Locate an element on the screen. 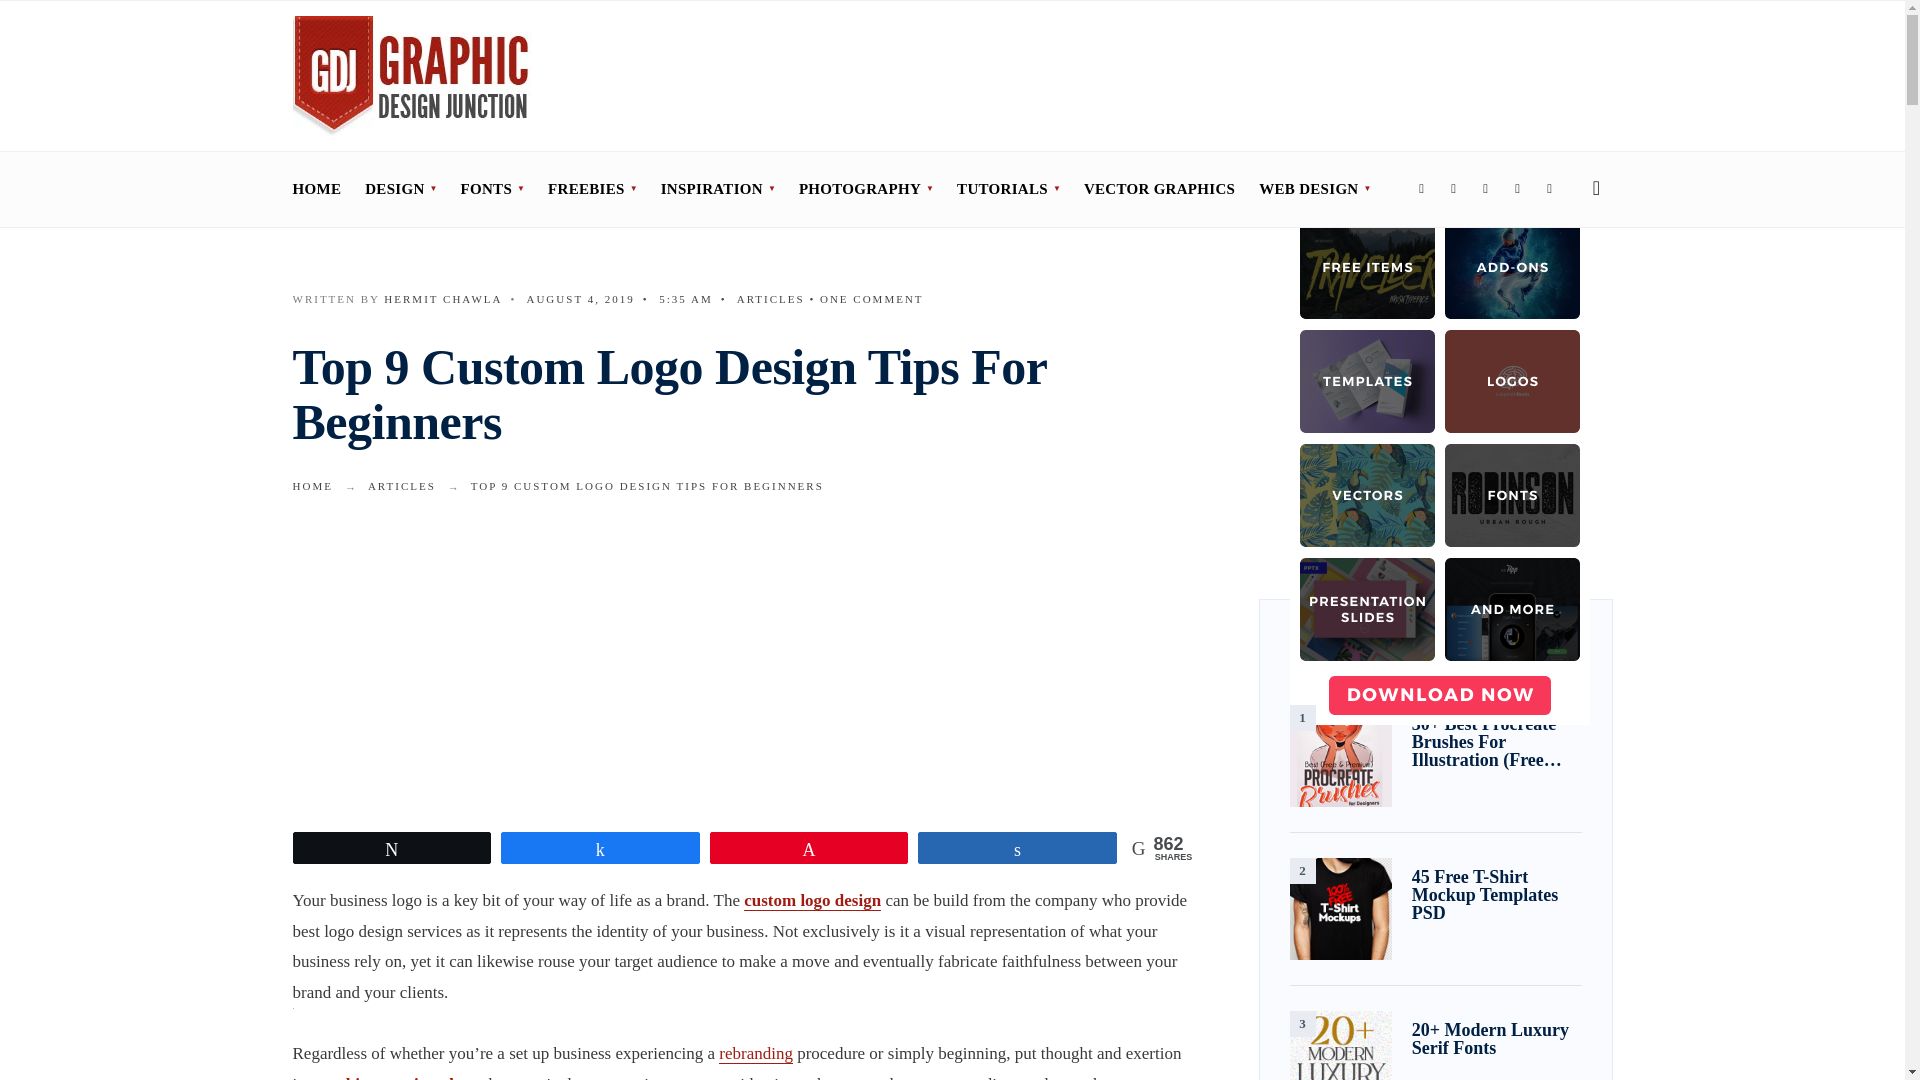 The width and height of the screenshot is (1920, 1080). Twitter is located at coordinates (1454, 190).